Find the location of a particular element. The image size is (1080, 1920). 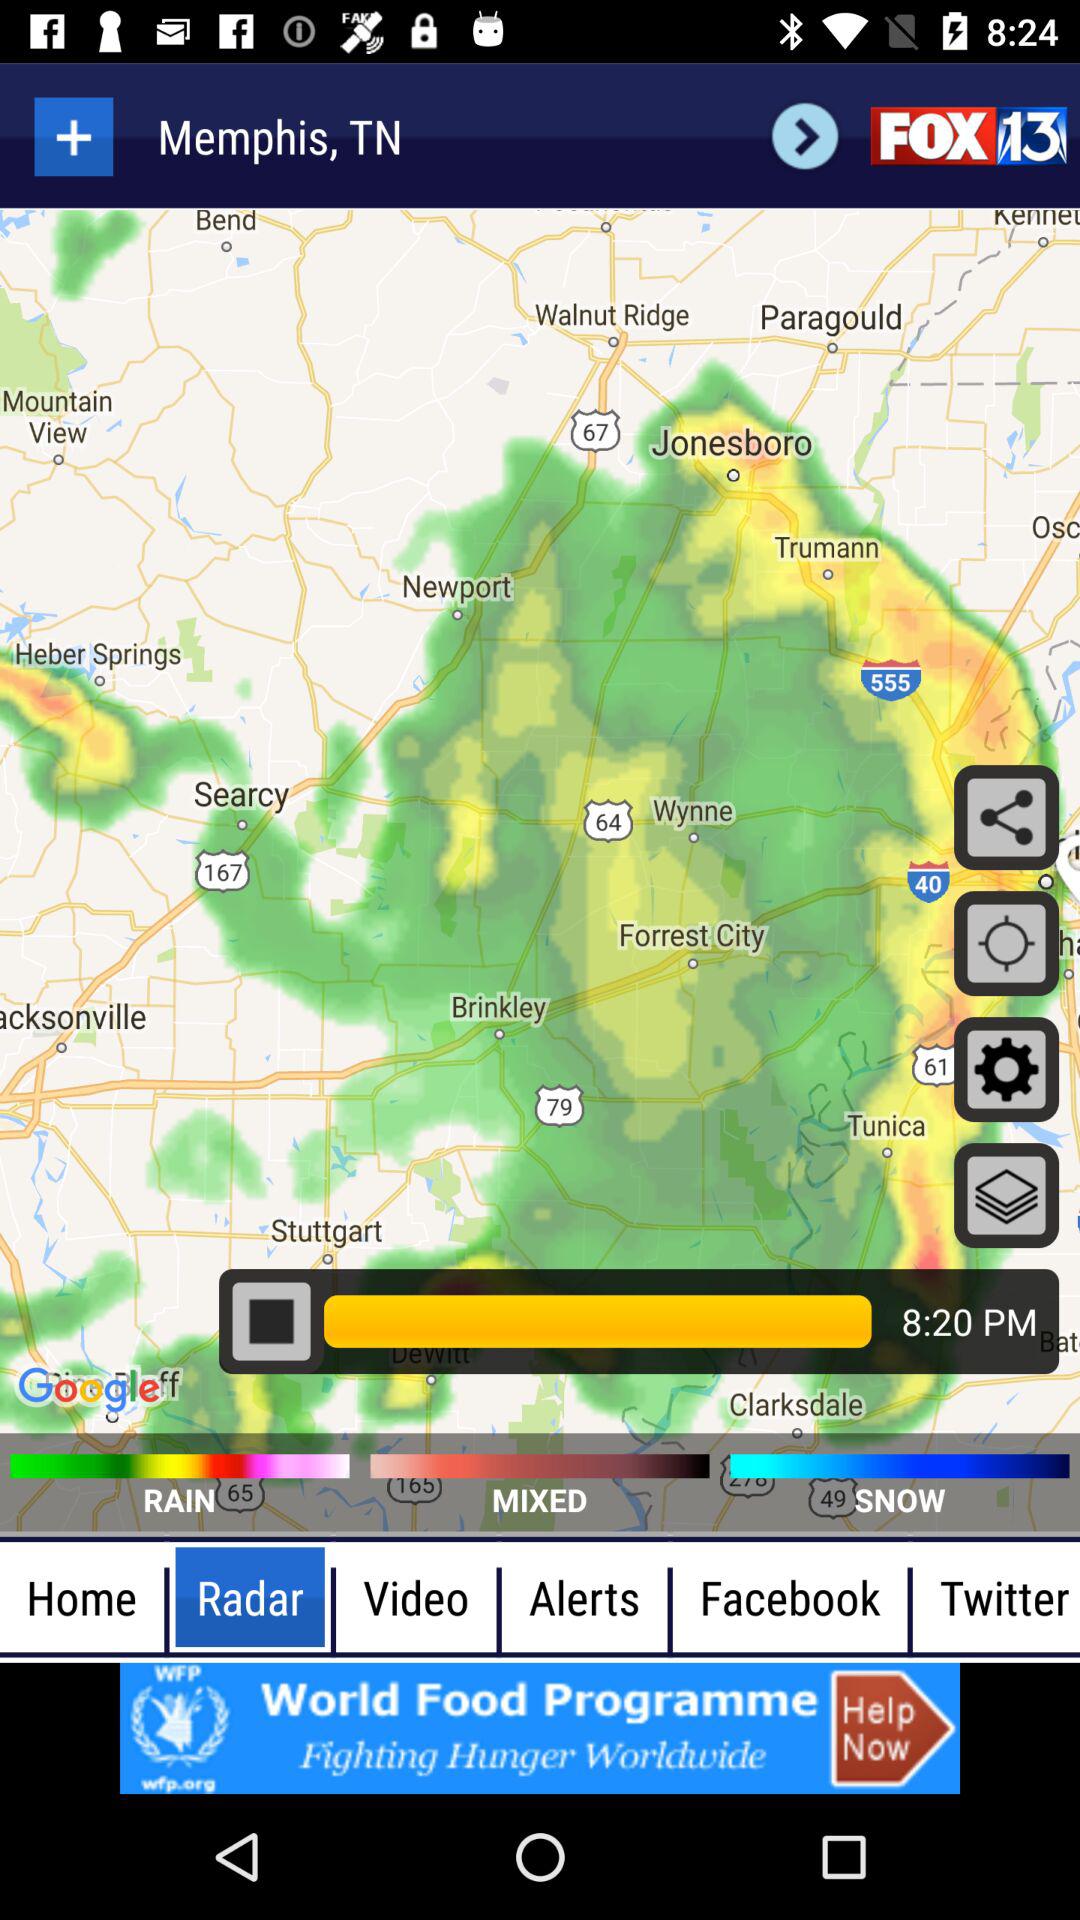

advertisement is located at coordinates (540, 1728).